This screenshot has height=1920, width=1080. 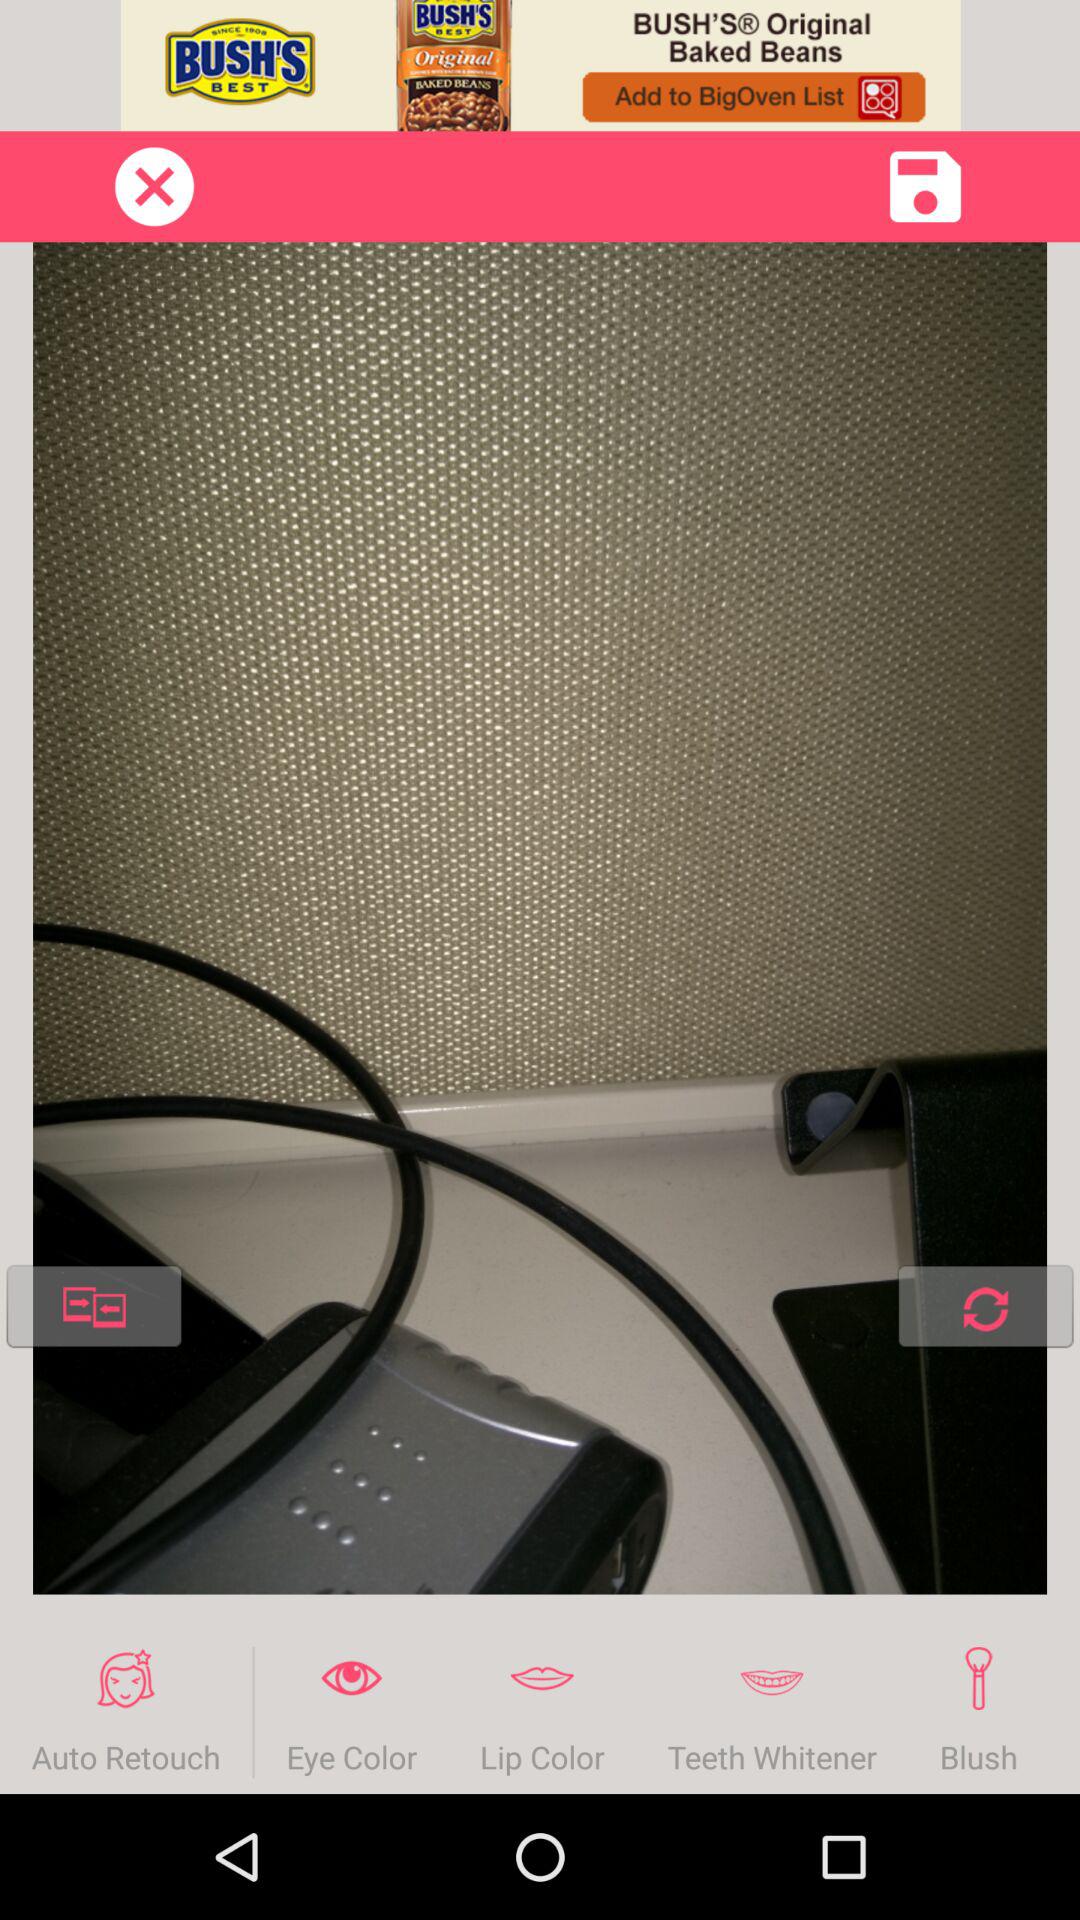 I want to click on close screen, so click(x=154, y=186).